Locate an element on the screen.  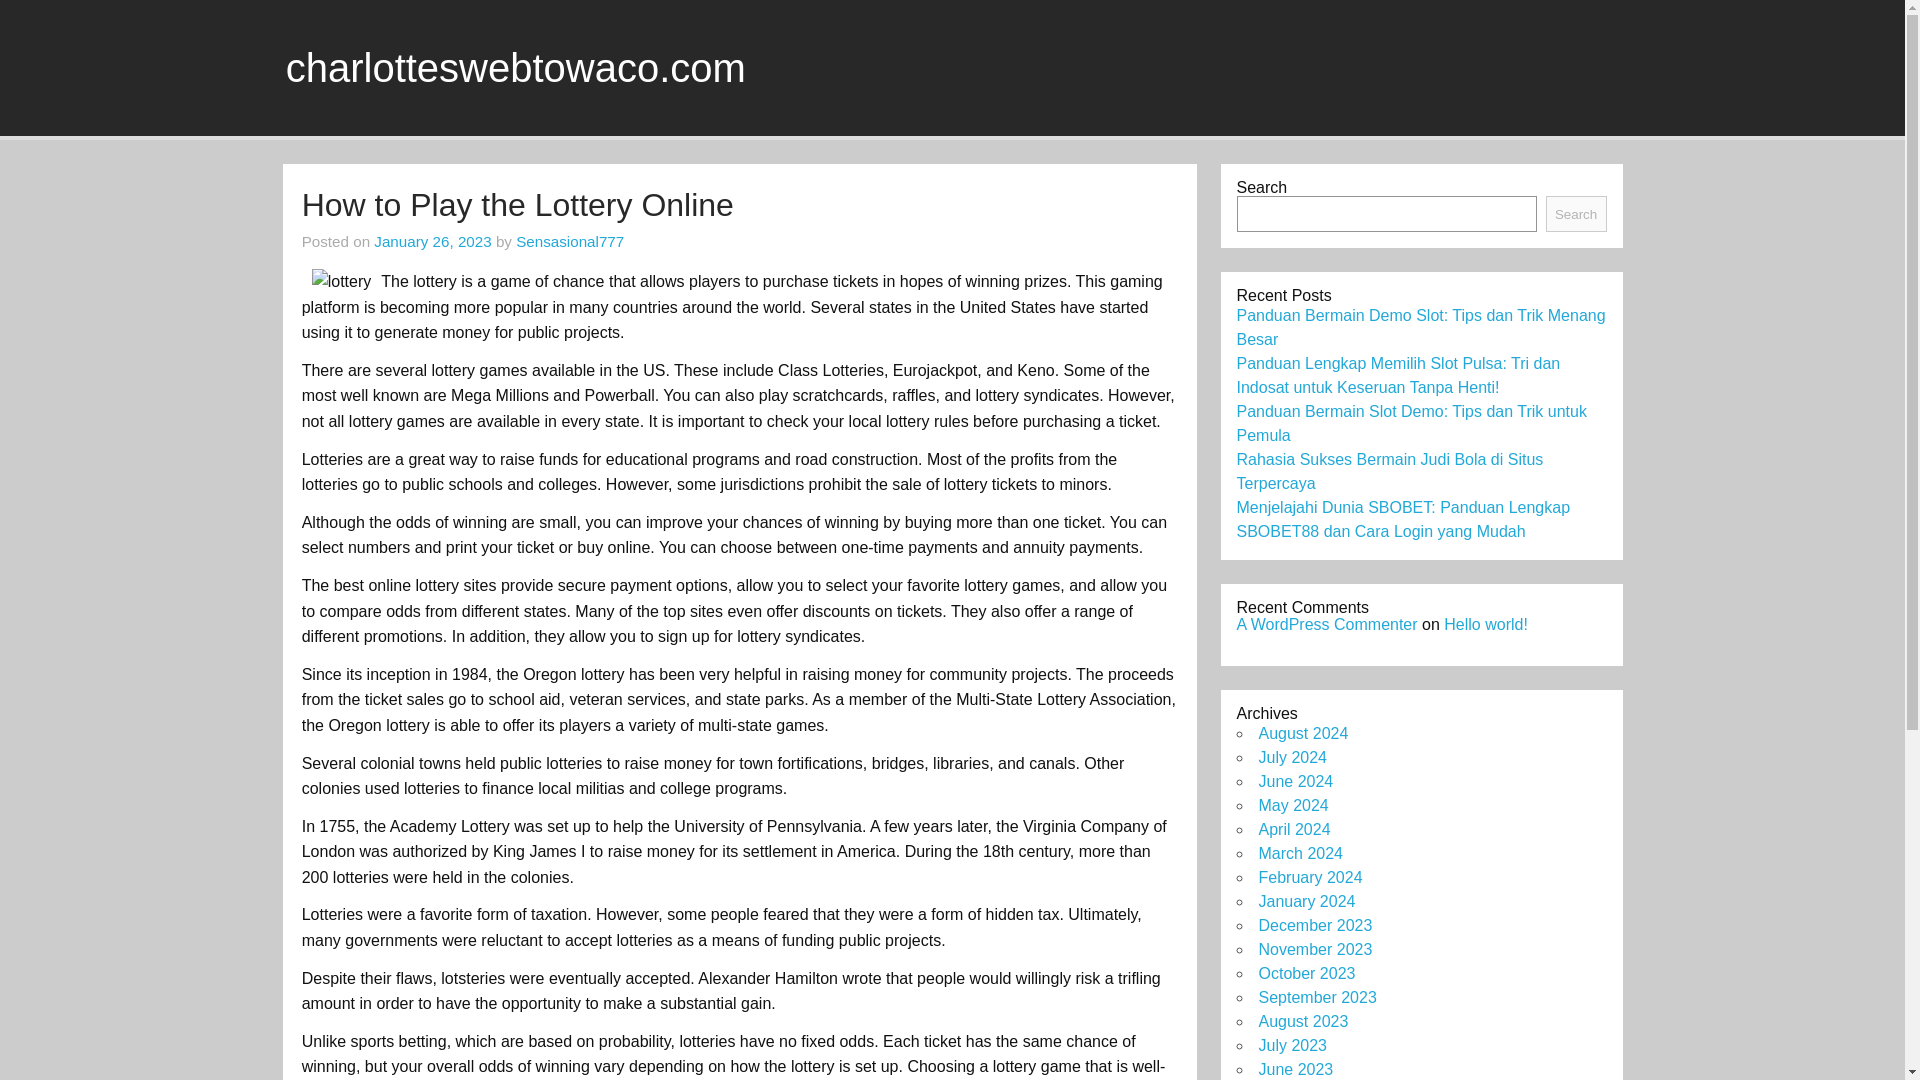
August 2023 is located at coordinates (1302, 1022).